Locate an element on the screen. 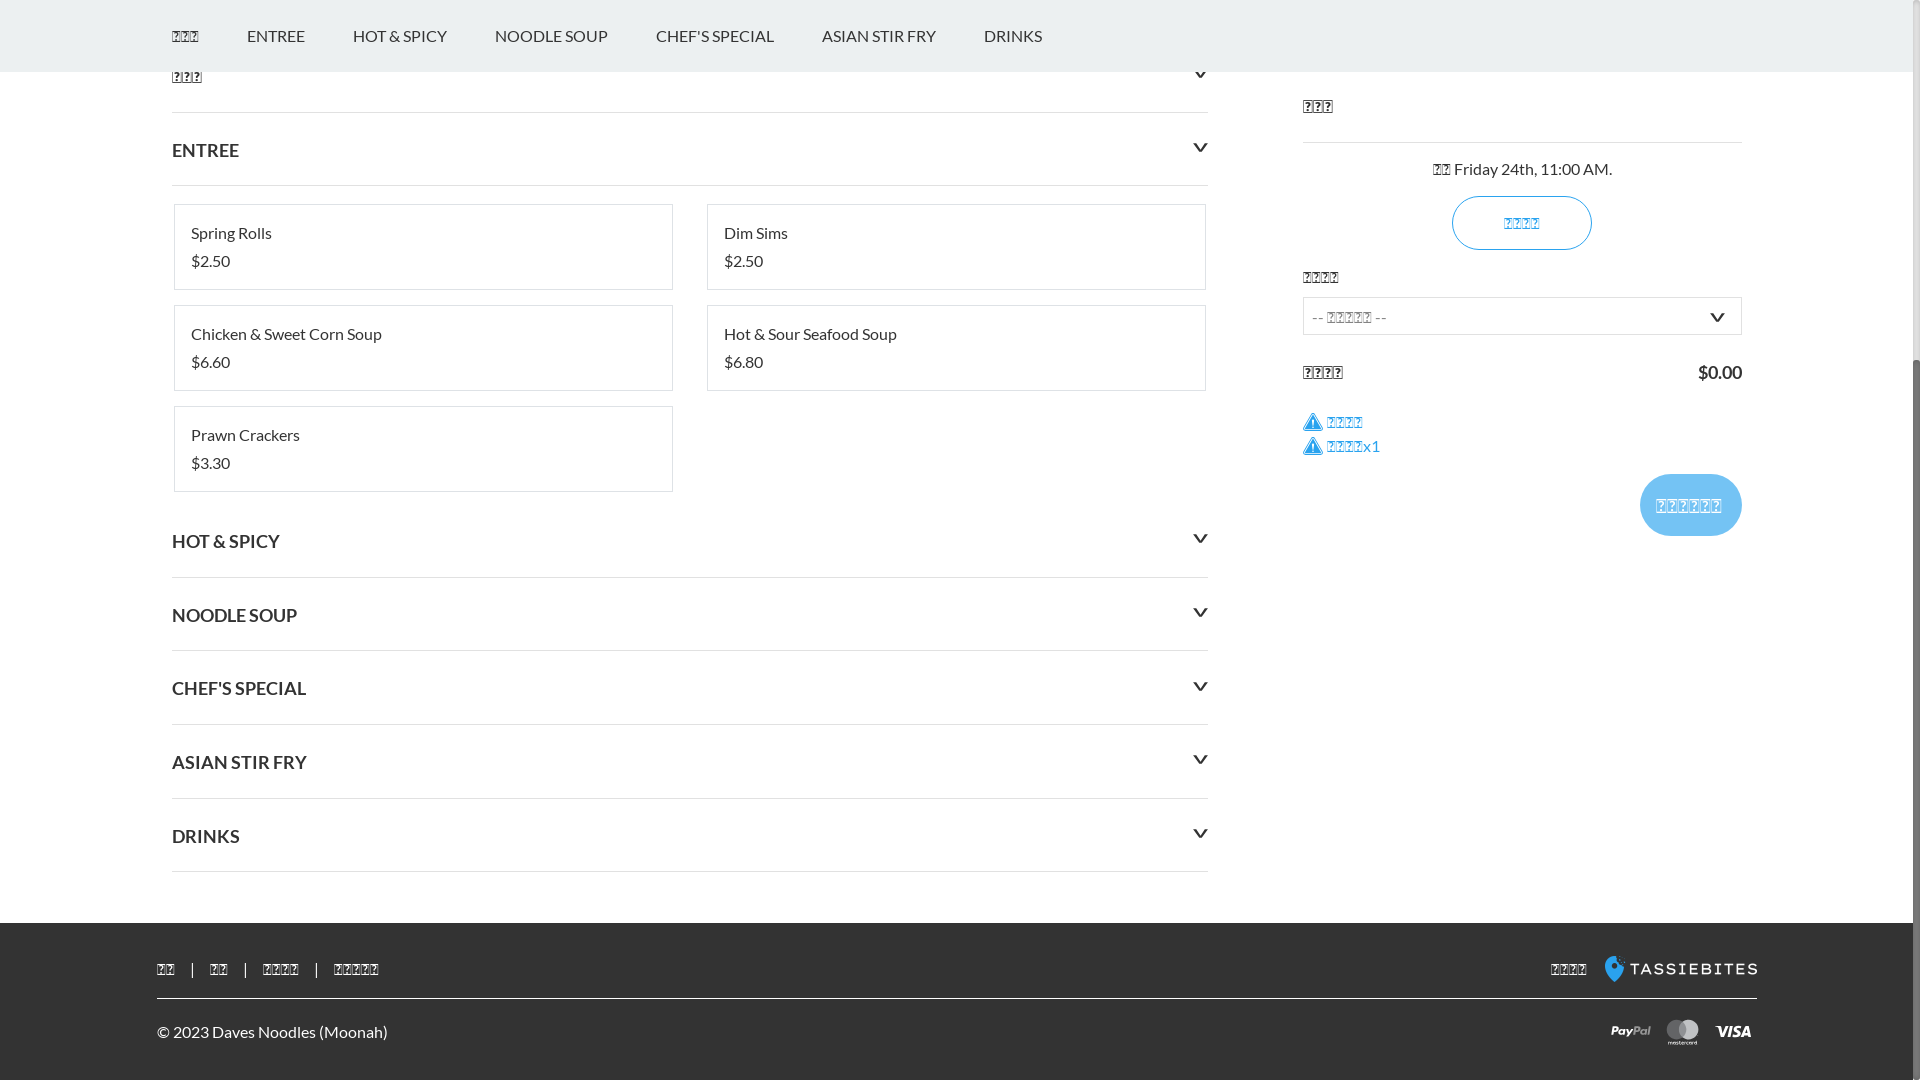 This screenshot has height=1080, width=1920. Chicken & Sweet Corn Soup
$6.60 is located at coordinates (422, 888).